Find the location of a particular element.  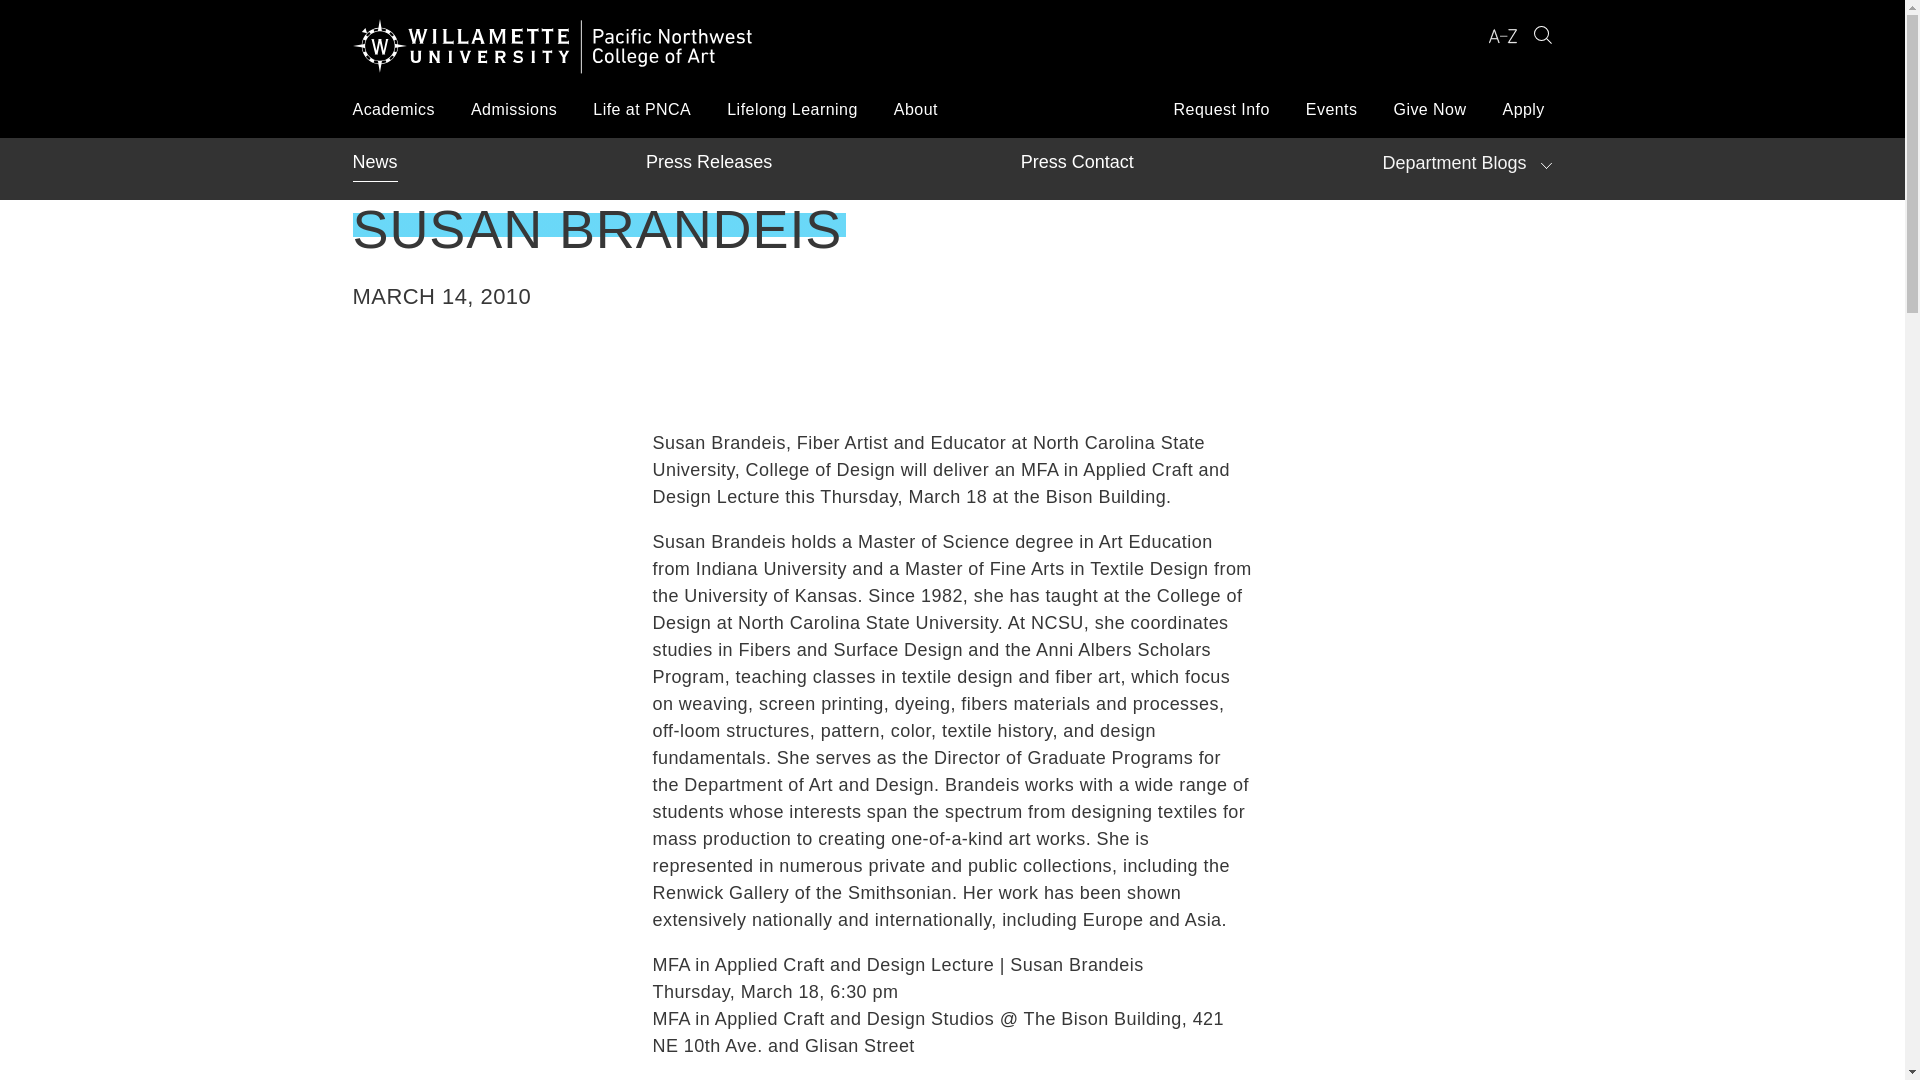

Group 2 is located at coordinates (1542, 36).